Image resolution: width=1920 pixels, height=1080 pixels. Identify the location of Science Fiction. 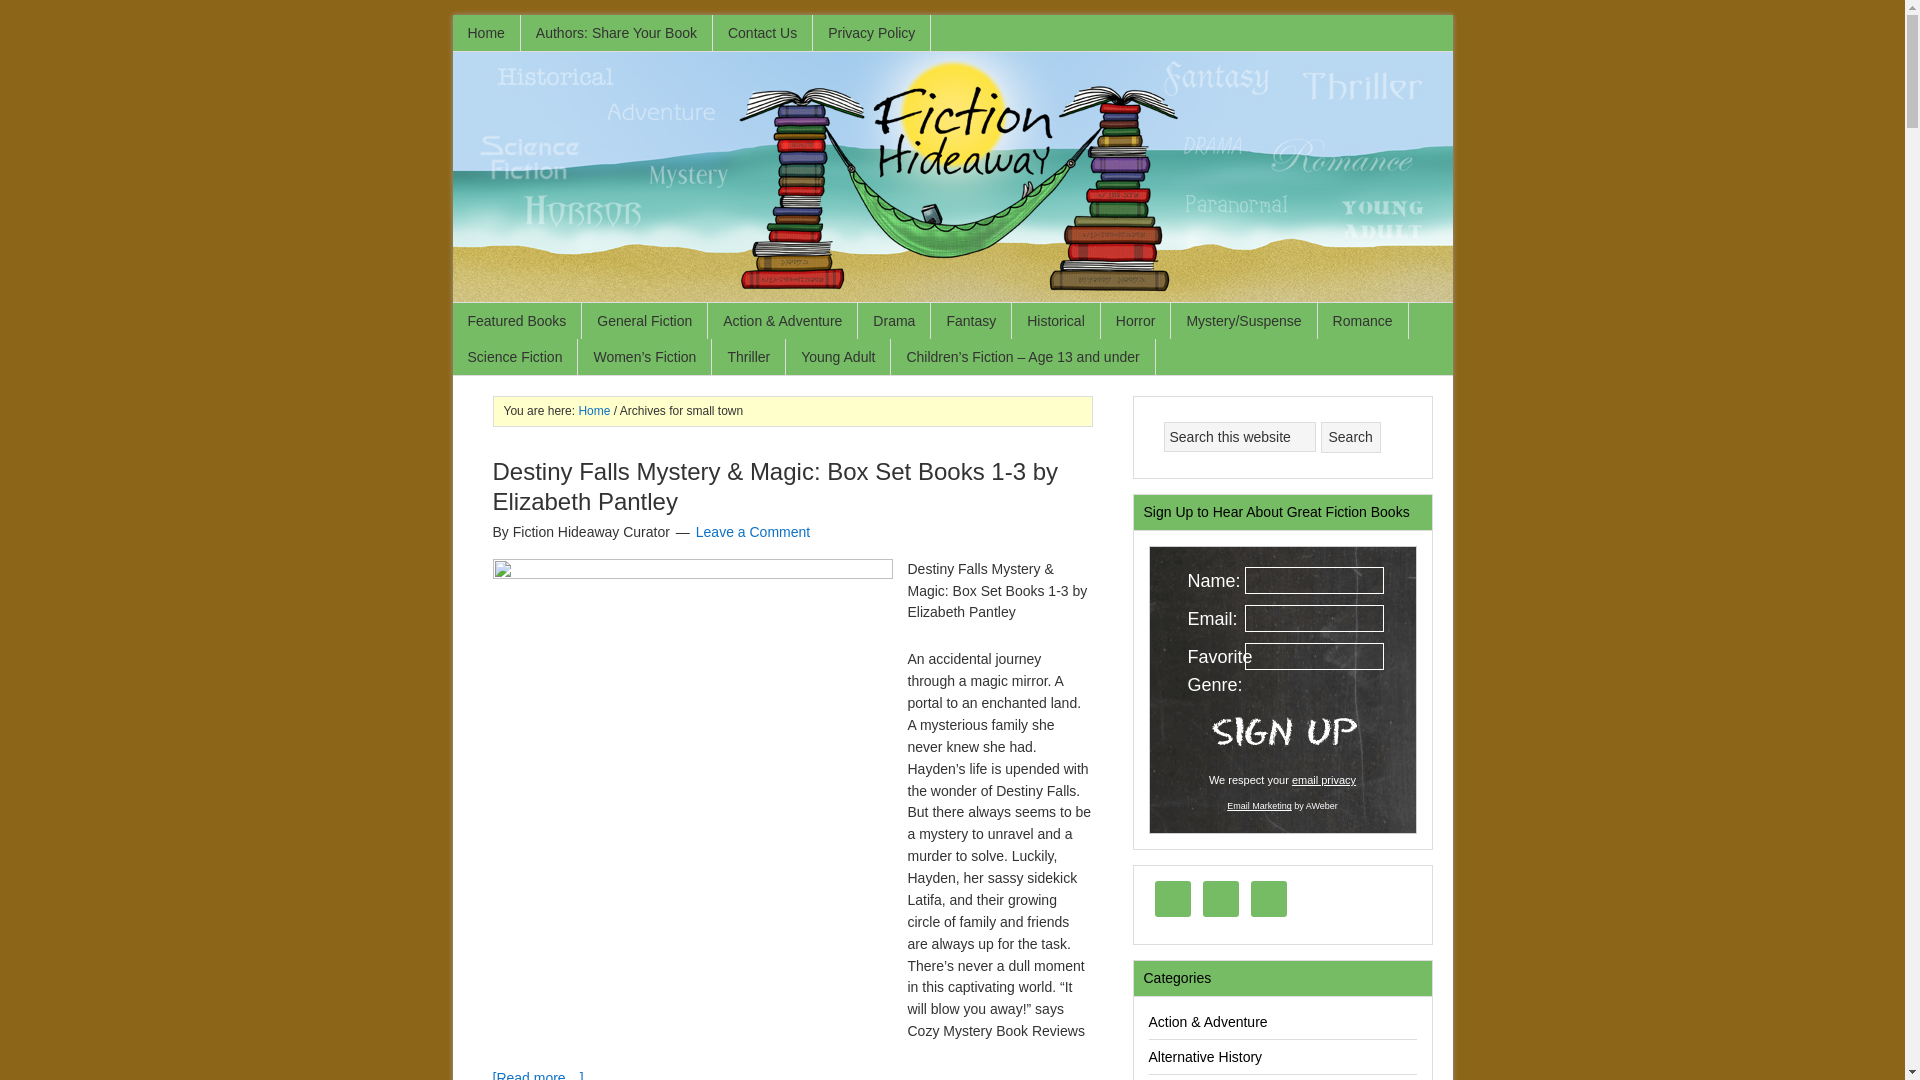
(514, 356).